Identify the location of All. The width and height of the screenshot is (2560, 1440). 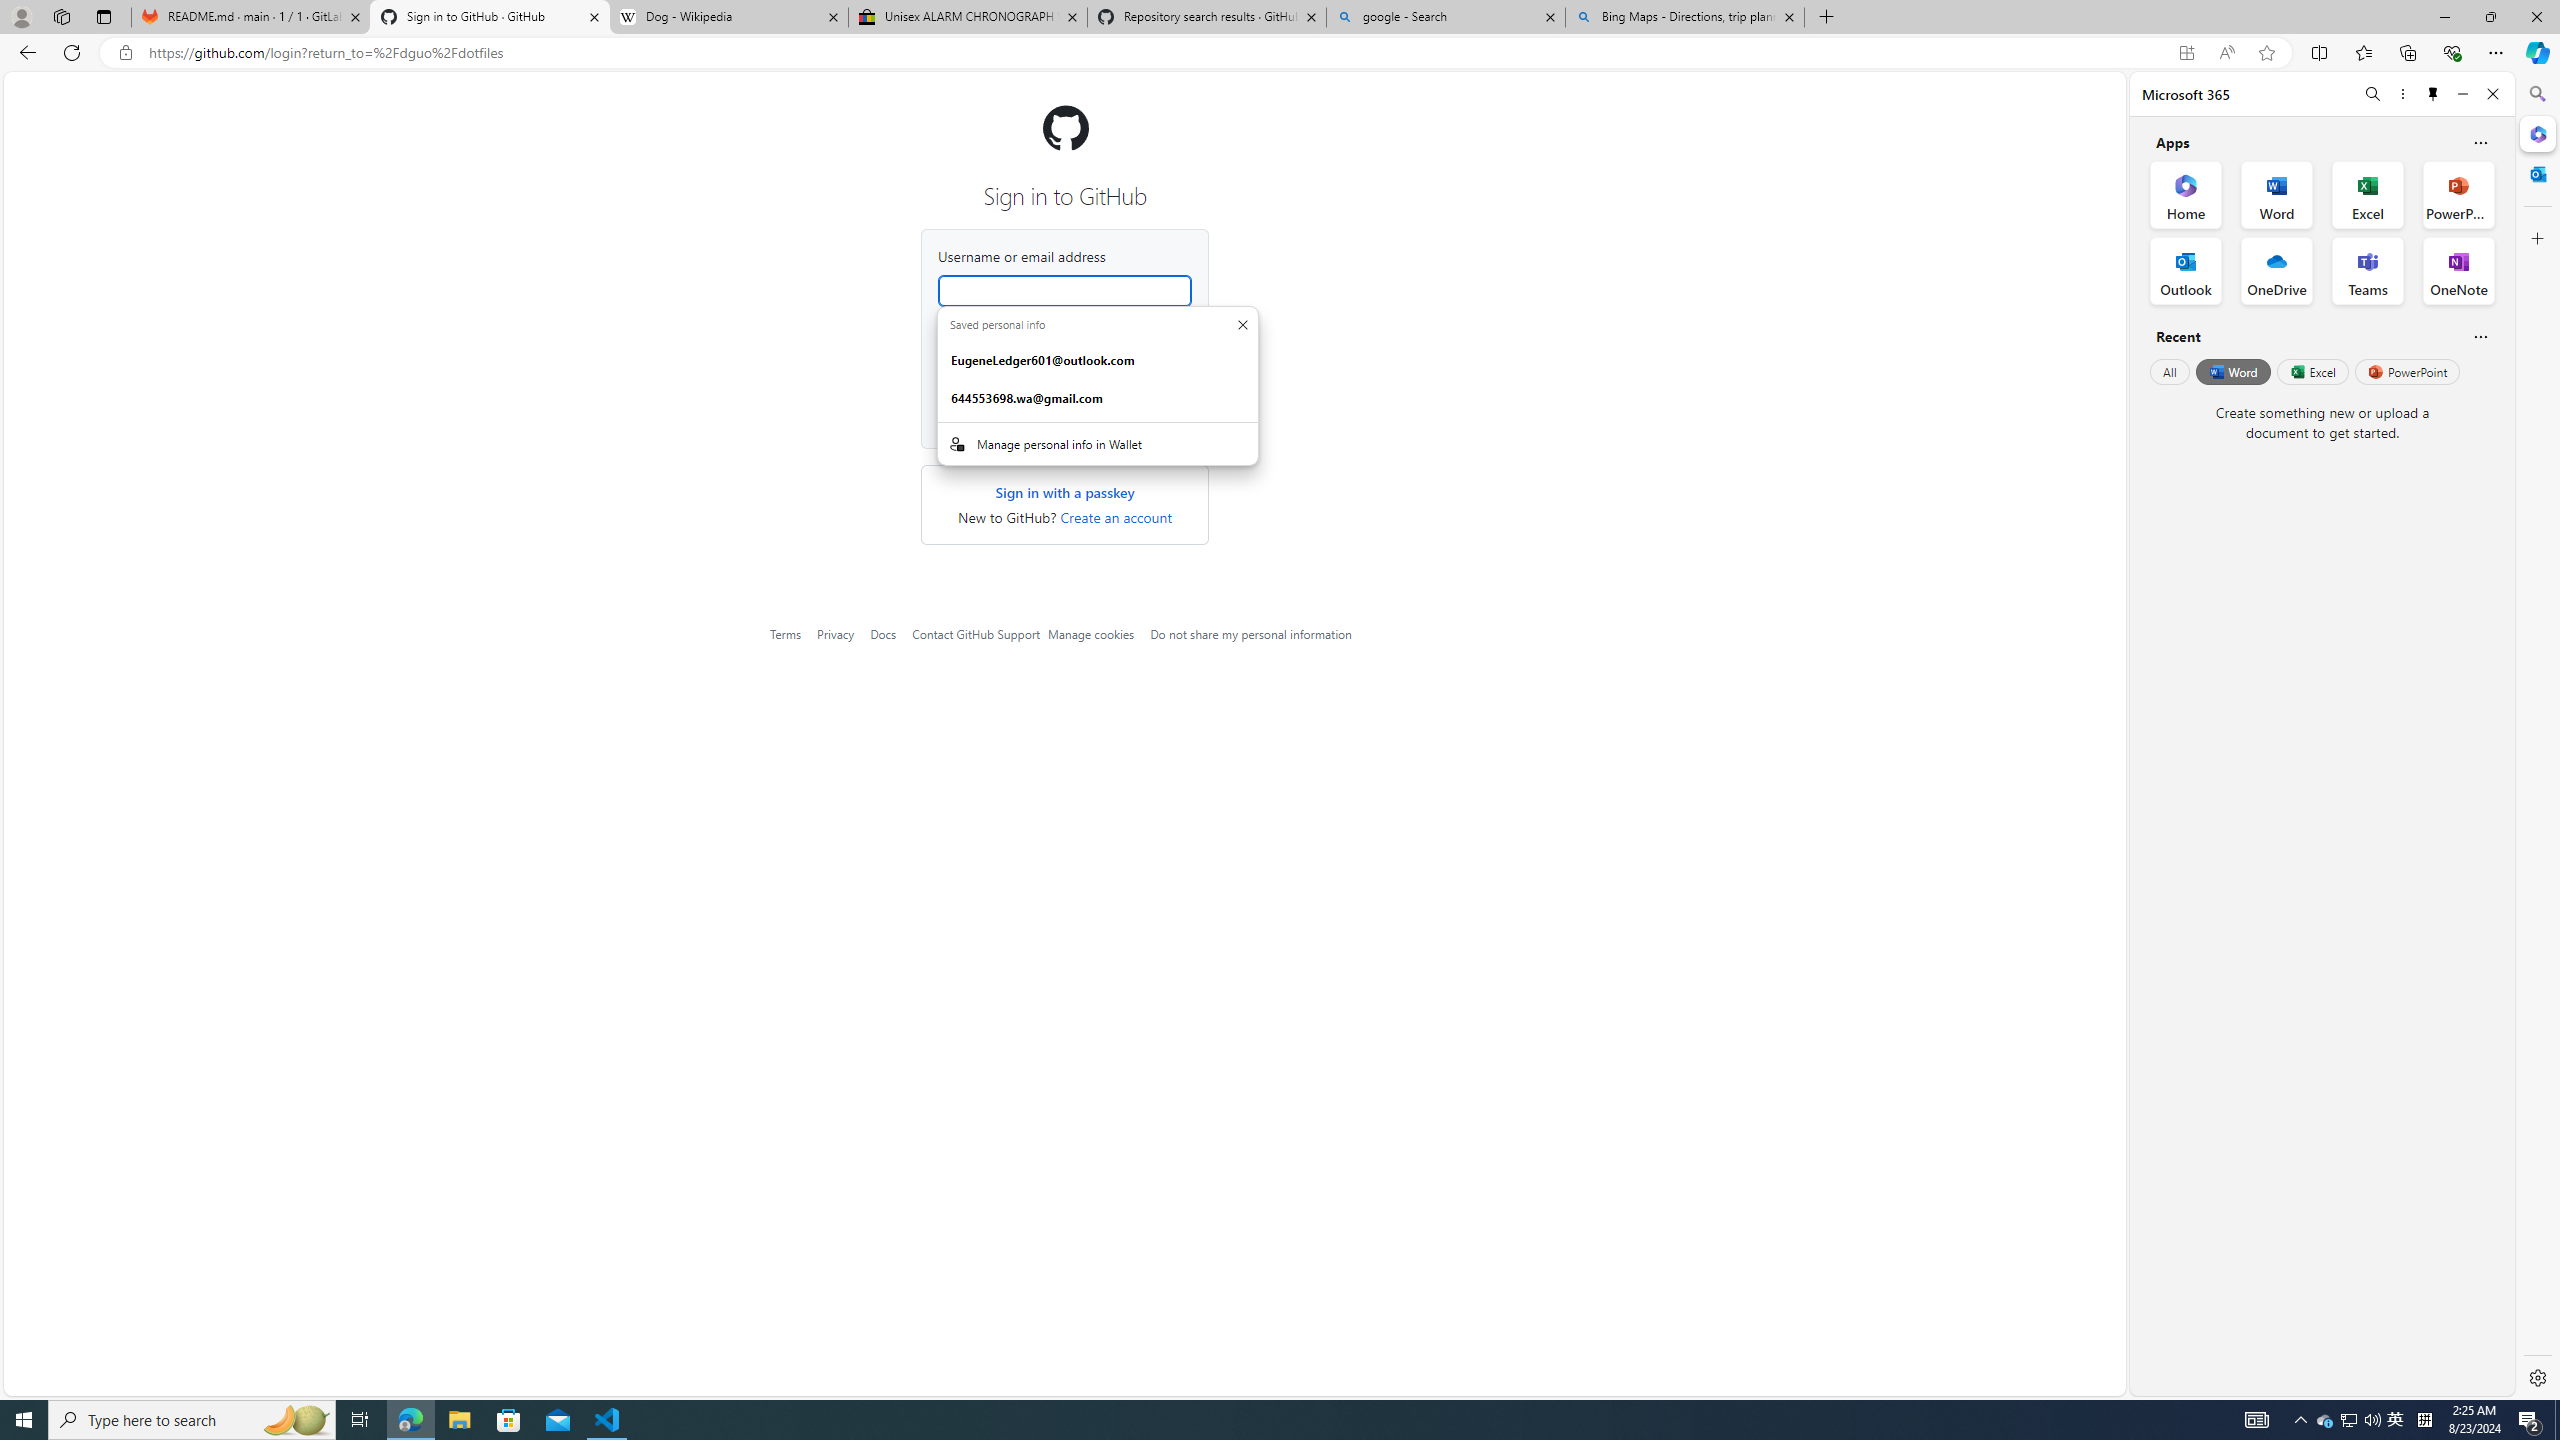
(2169, 371).